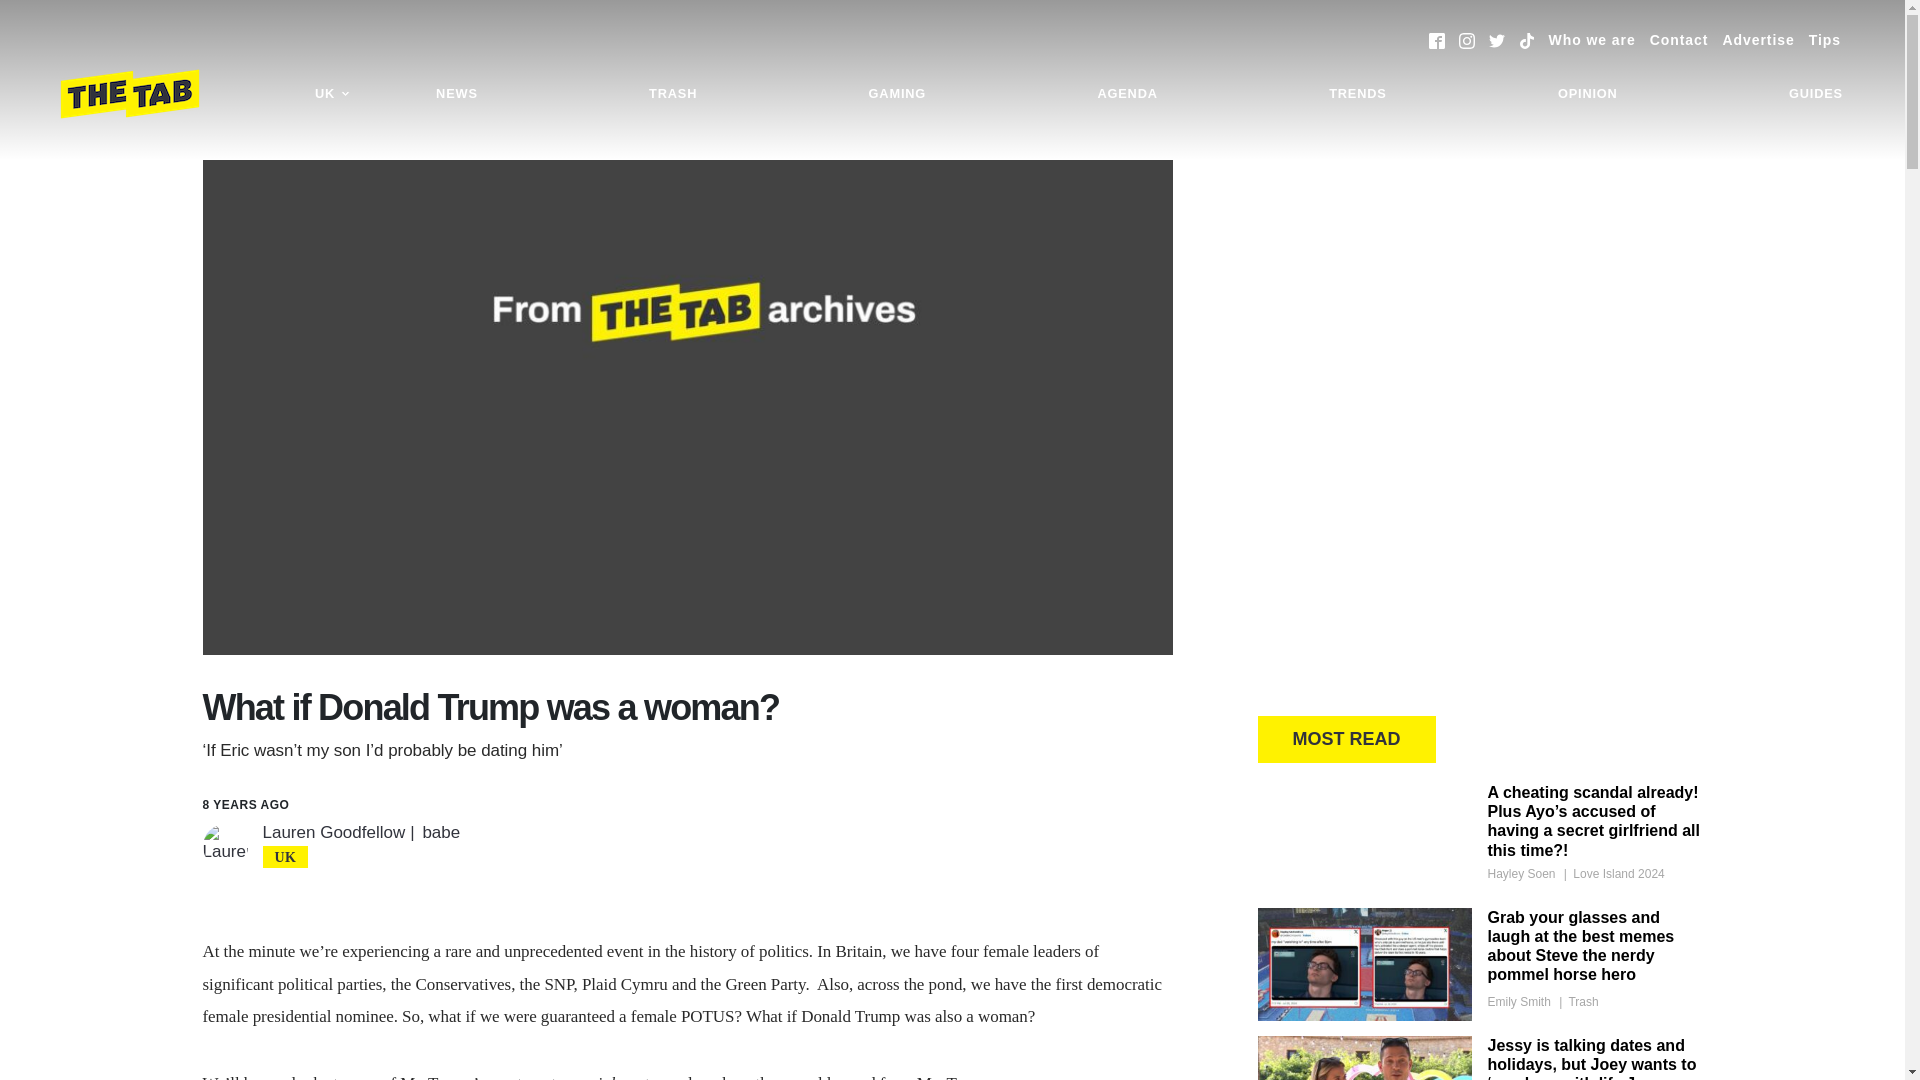  I want to click on Contact, so click(1678, 40).